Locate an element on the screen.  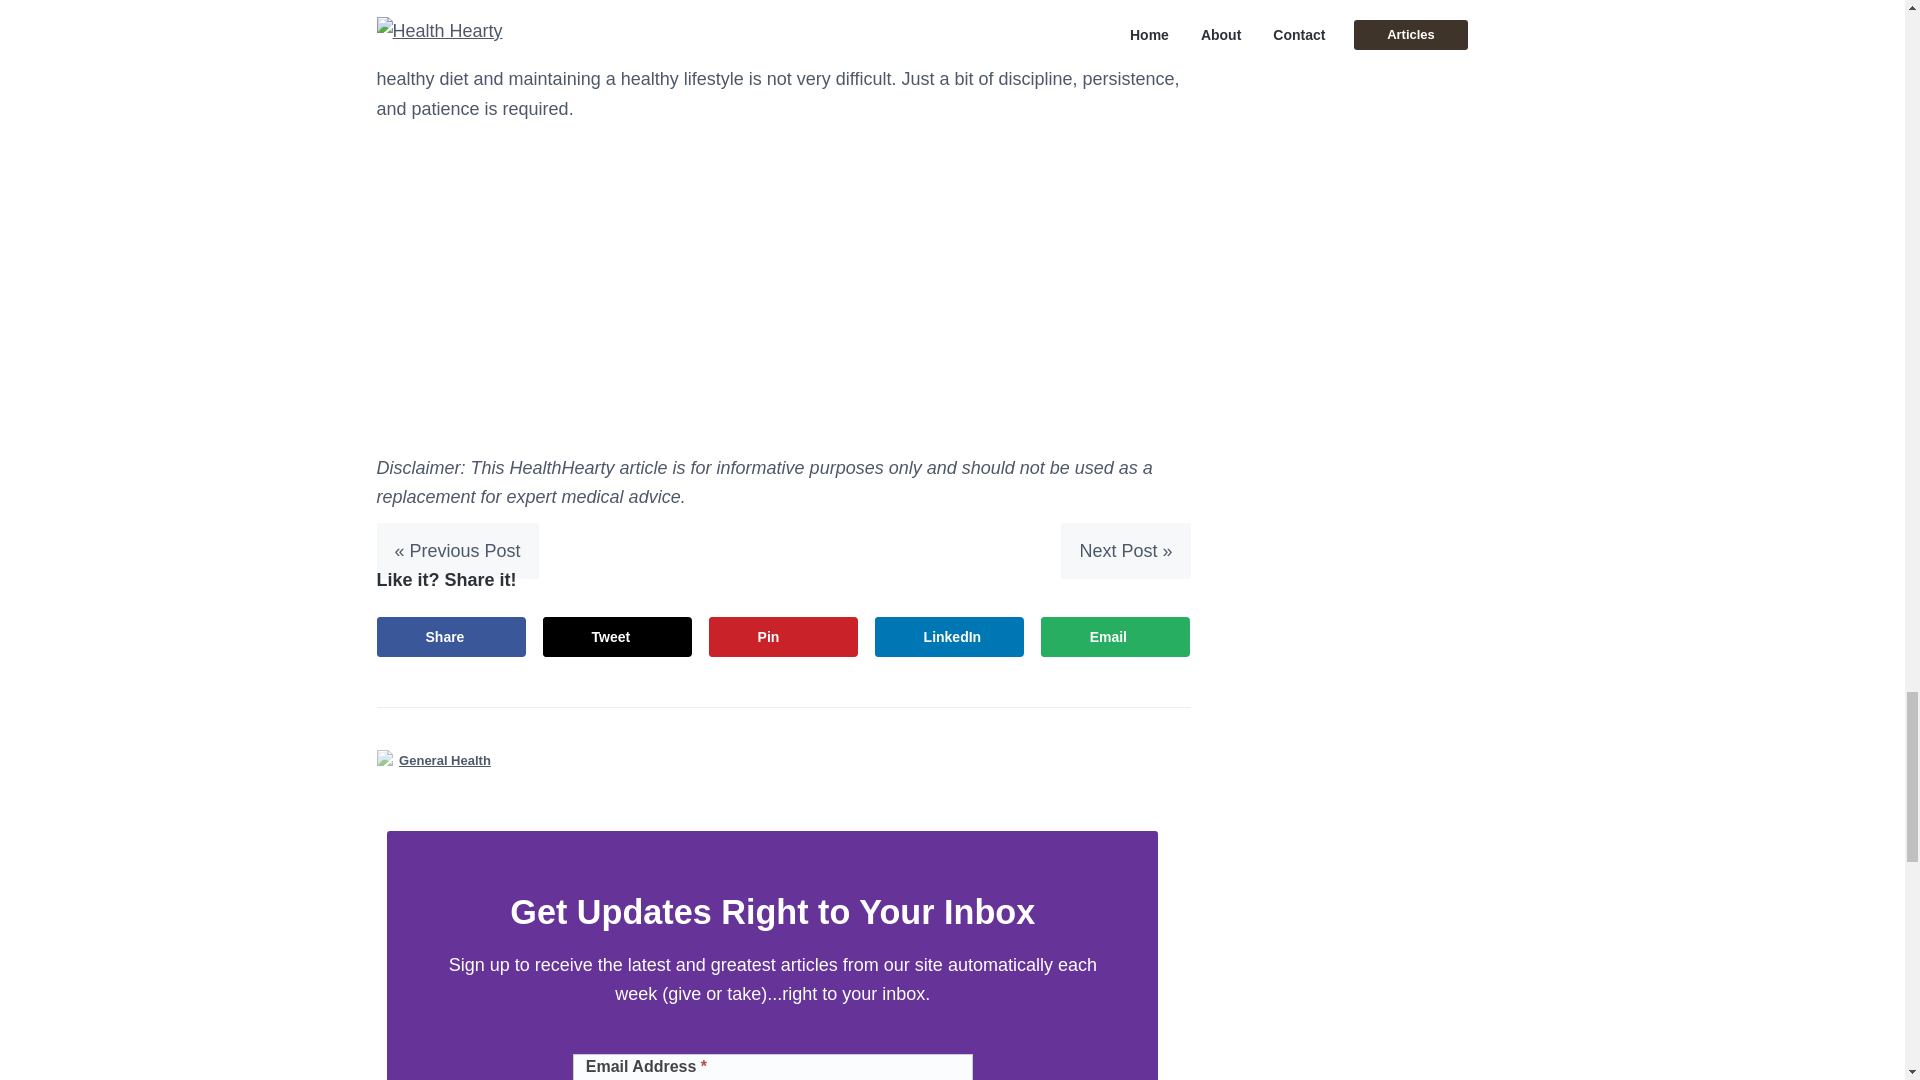
Share on LinkedIn is located at coordinates (950, 636).